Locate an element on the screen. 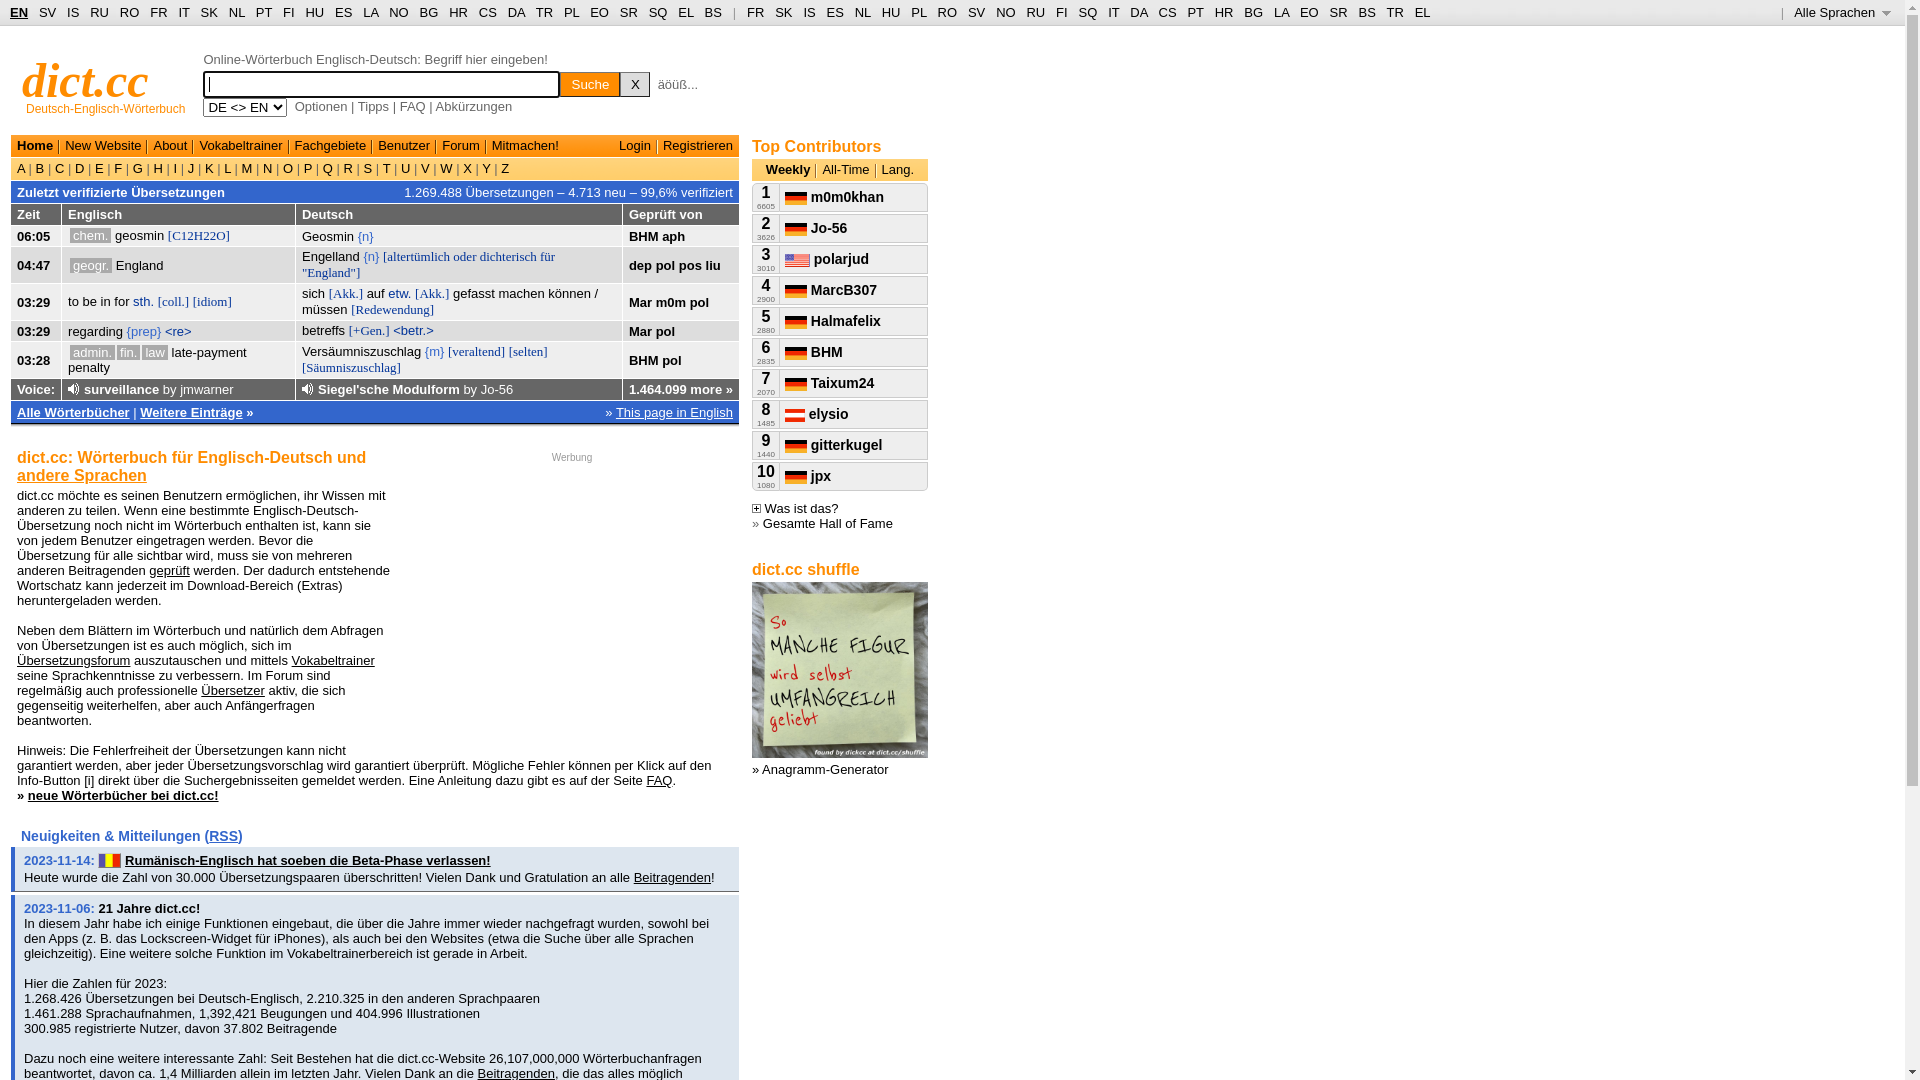  IS is located at coordinates (809, 12).